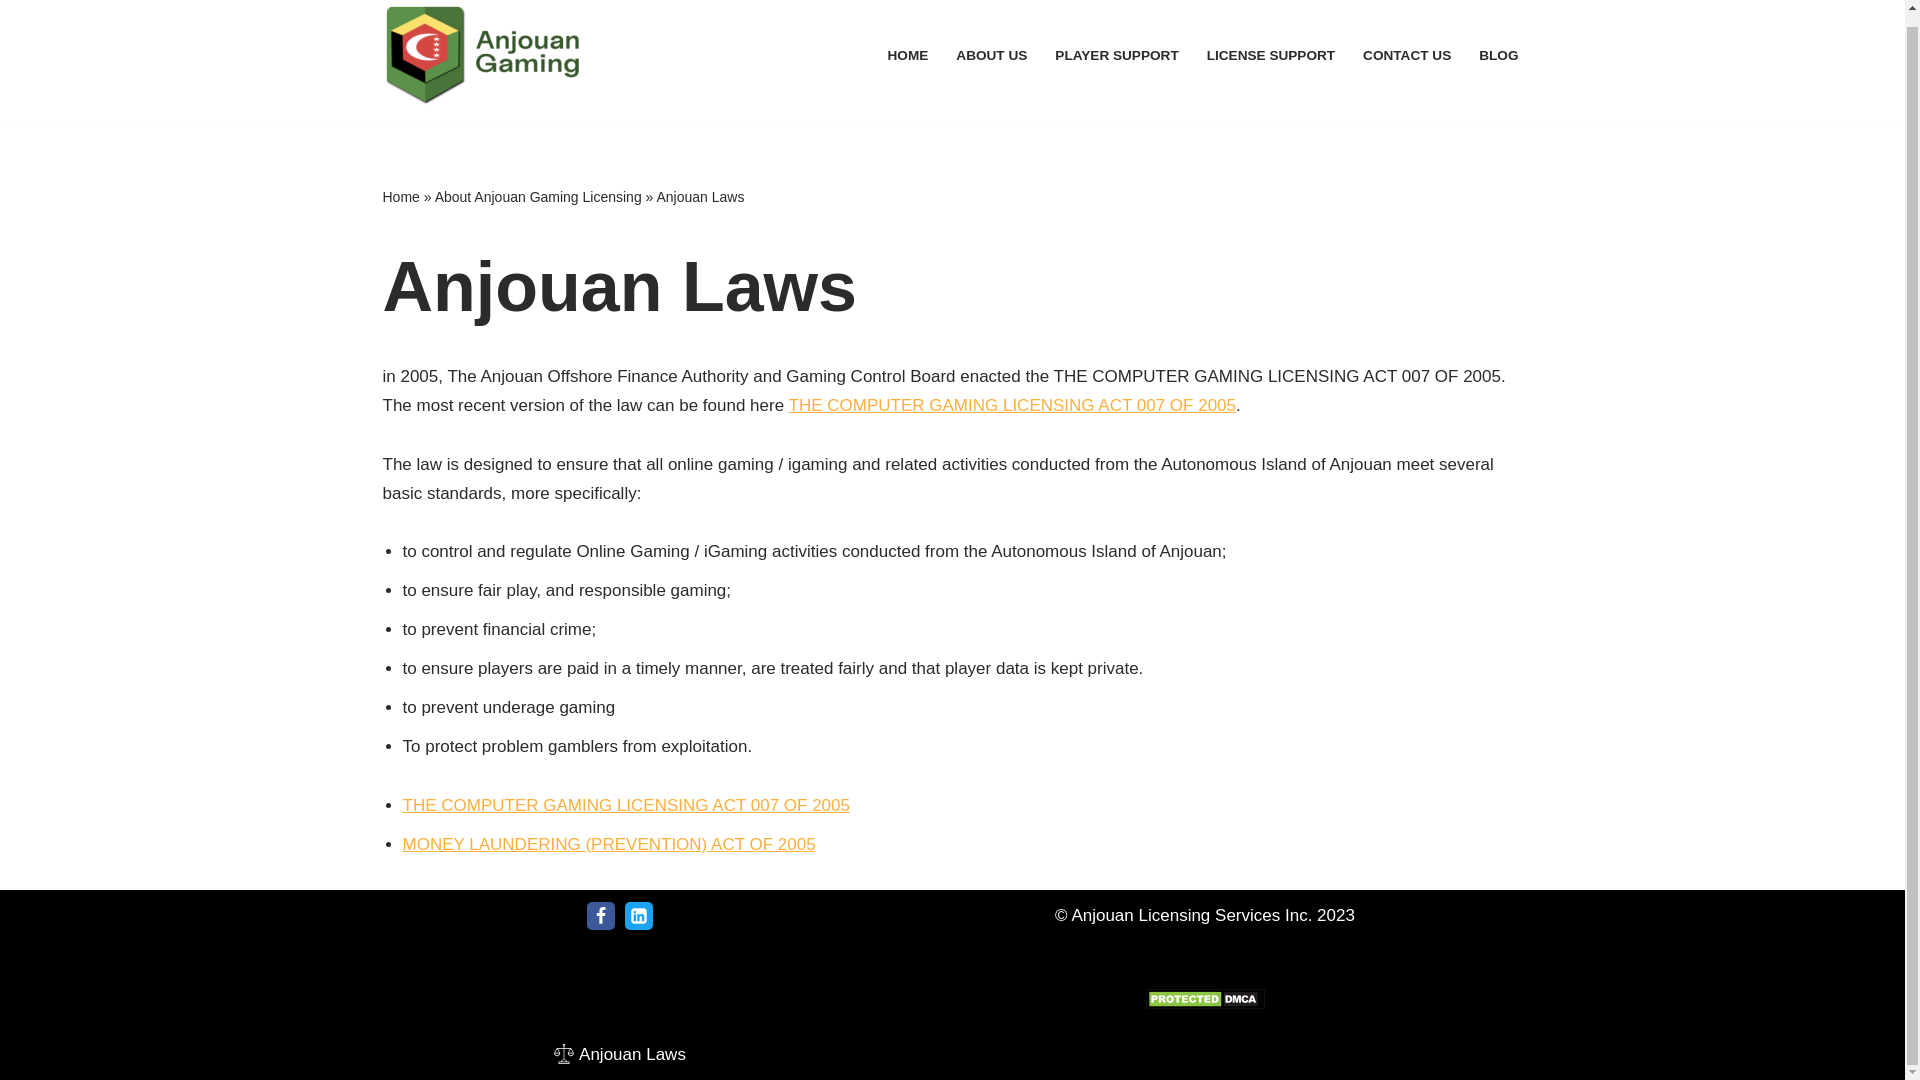  I want to click on LICENSE SUPPORT, so click(1270, 56).